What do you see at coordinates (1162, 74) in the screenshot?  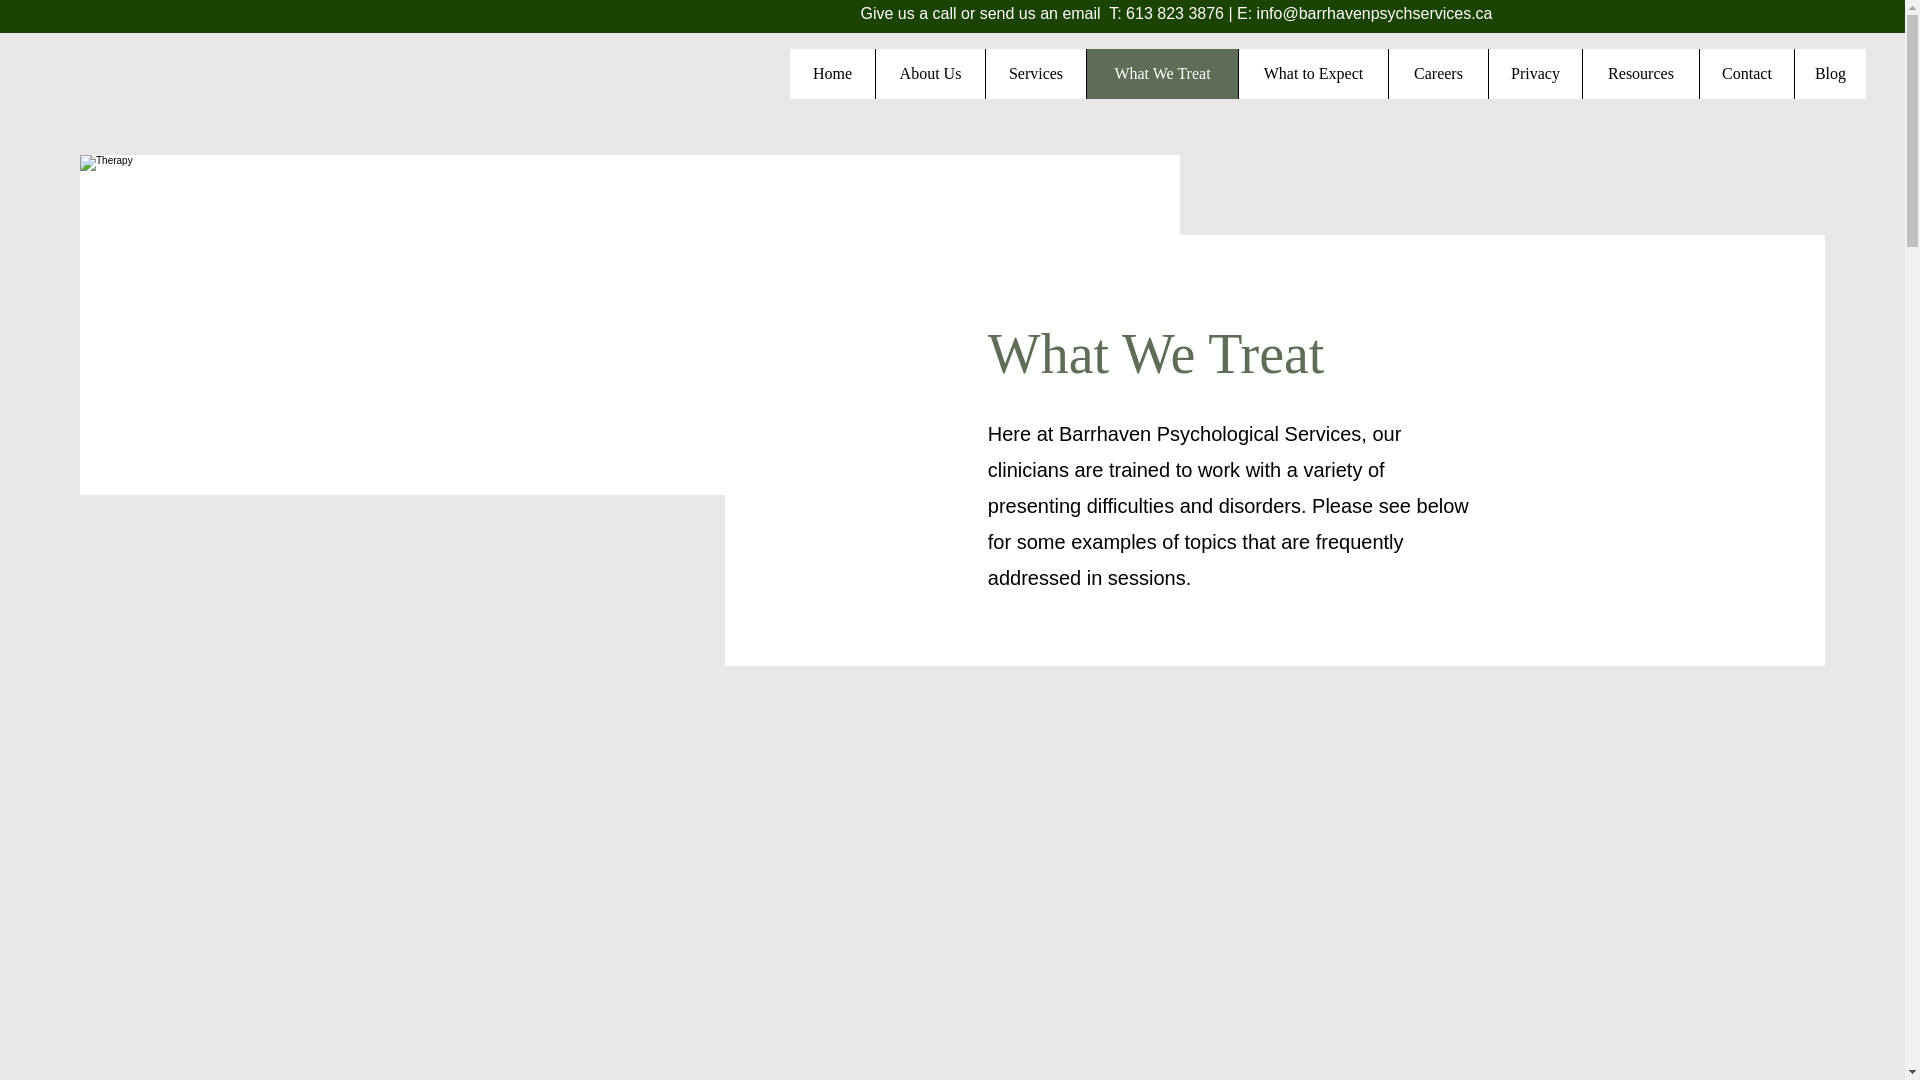 I see `What We Treat` at bounding box center [1162, 74].